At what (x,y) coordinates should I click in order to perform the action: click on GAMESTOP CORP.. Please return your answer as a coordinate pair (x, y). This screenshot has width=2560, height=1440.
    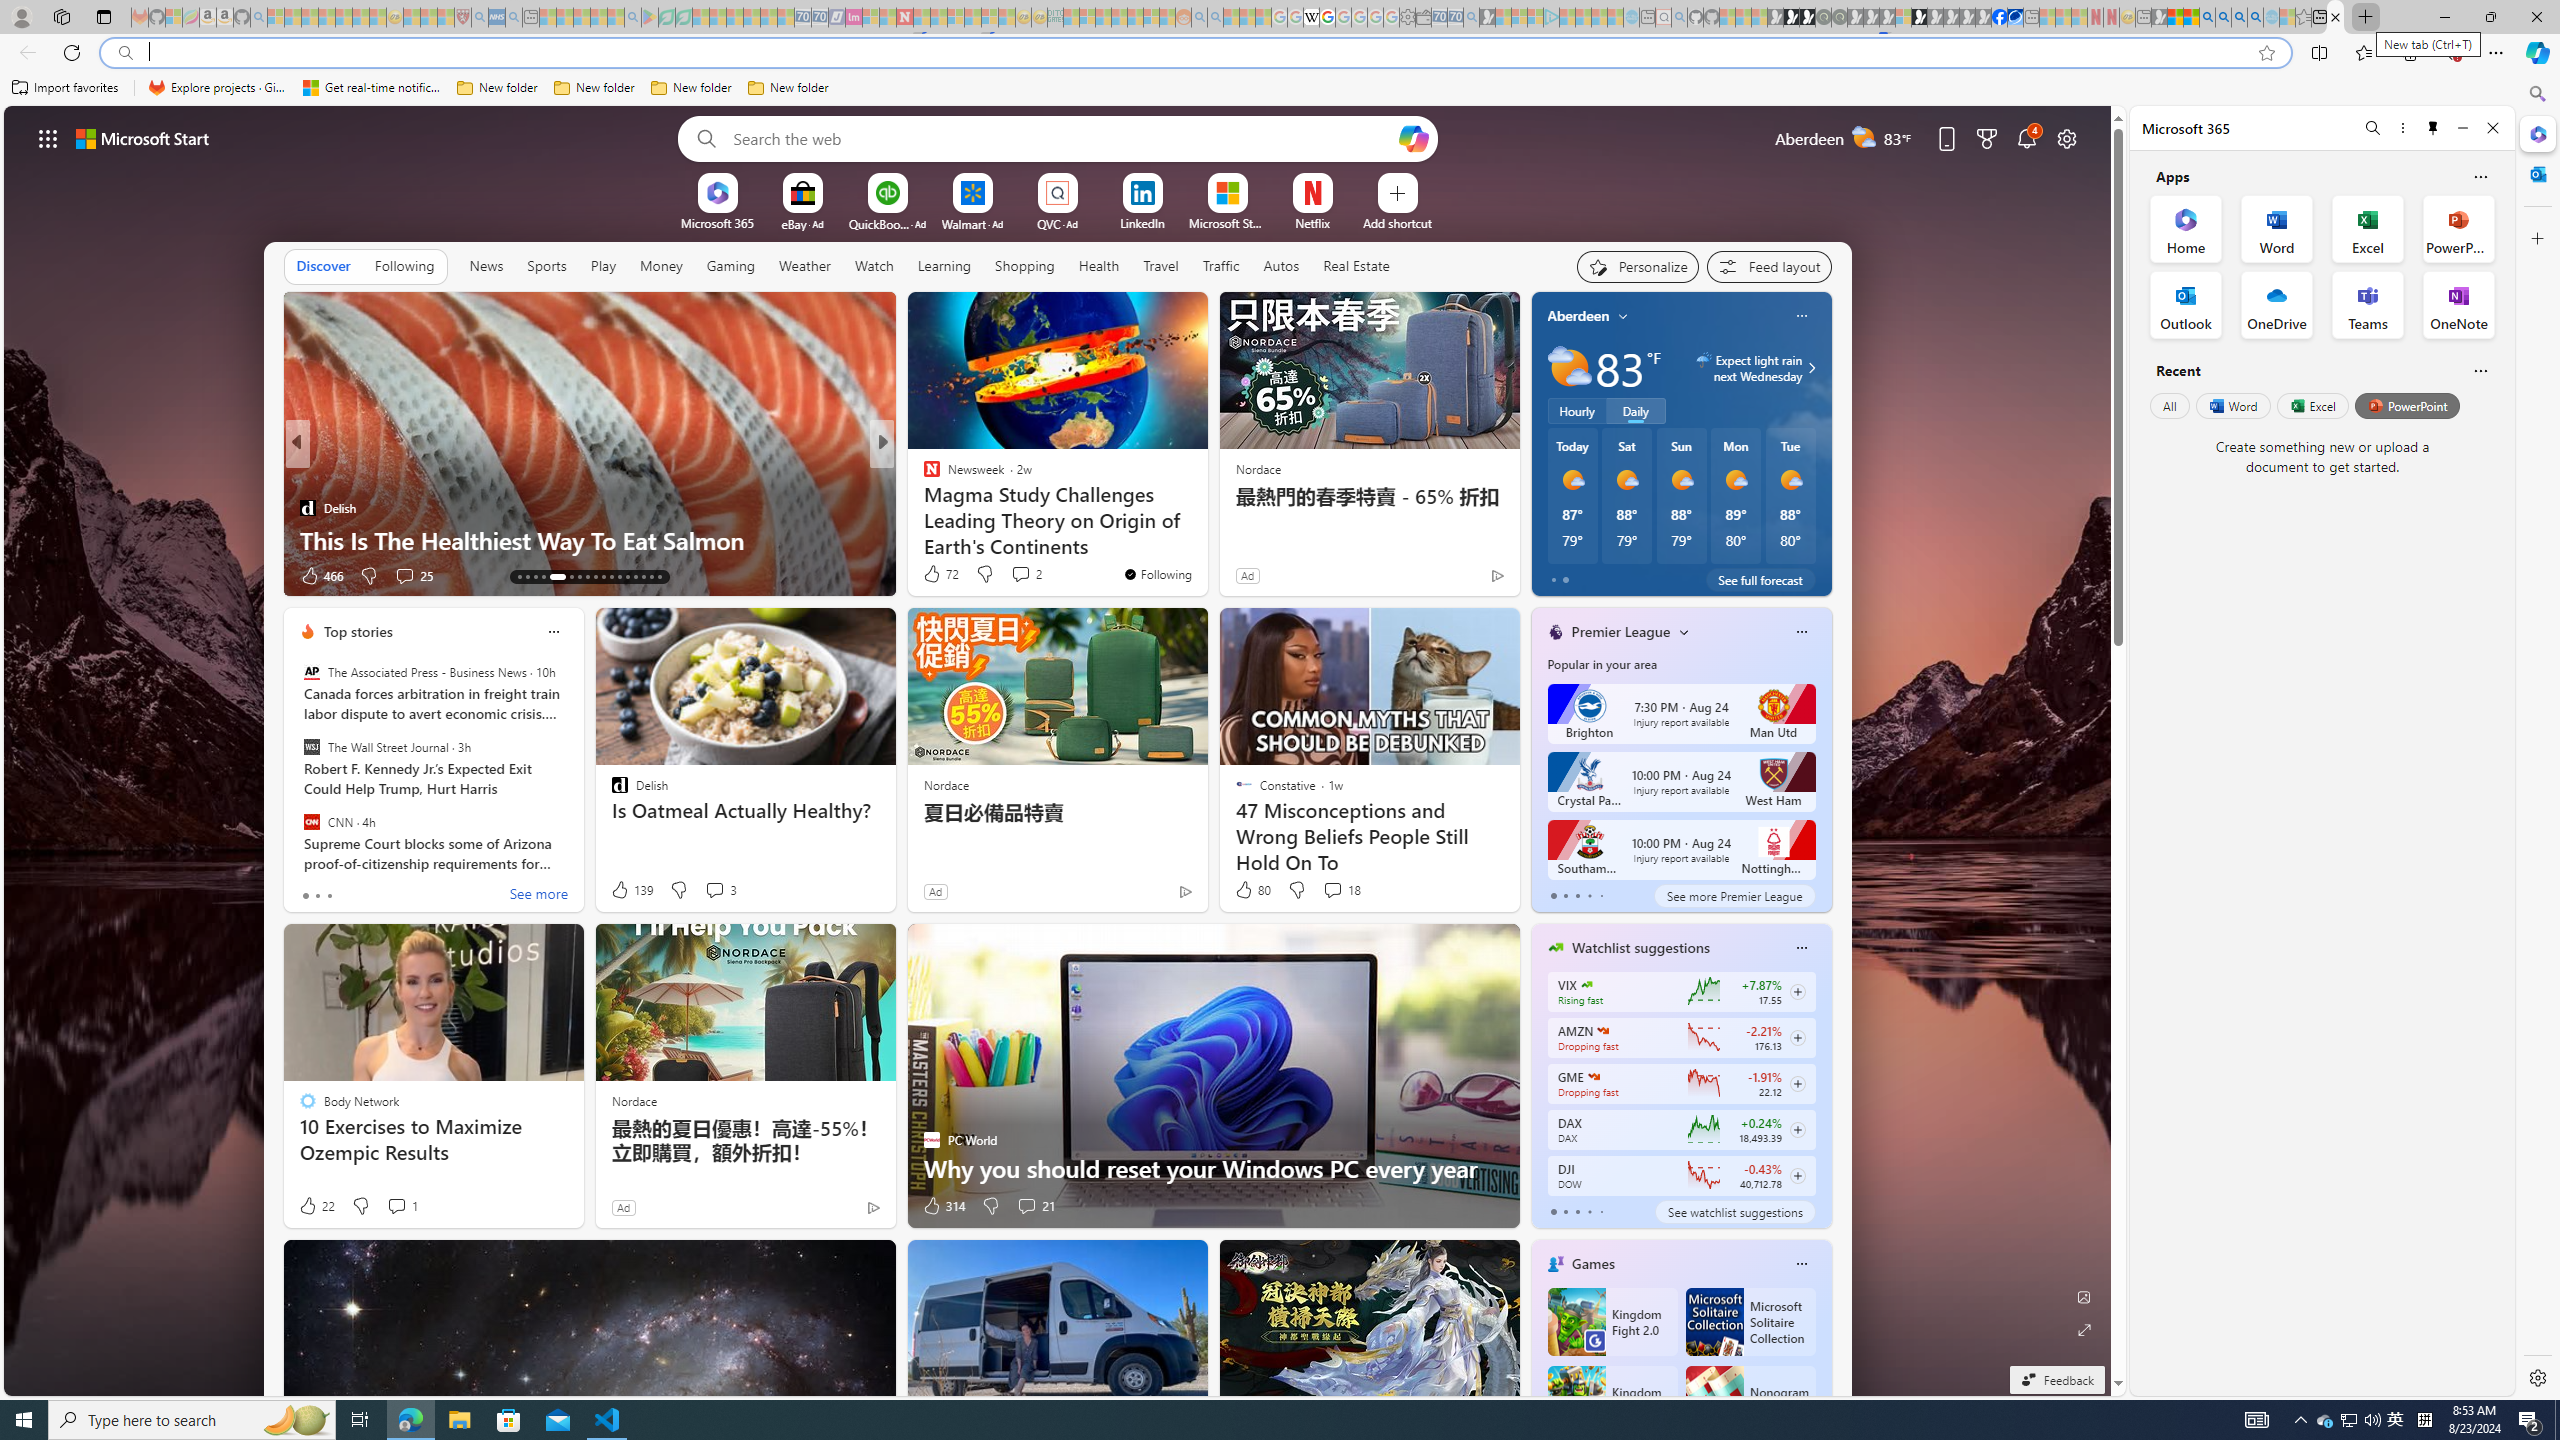
    Looking at the image, I should click on (1594, 1076).